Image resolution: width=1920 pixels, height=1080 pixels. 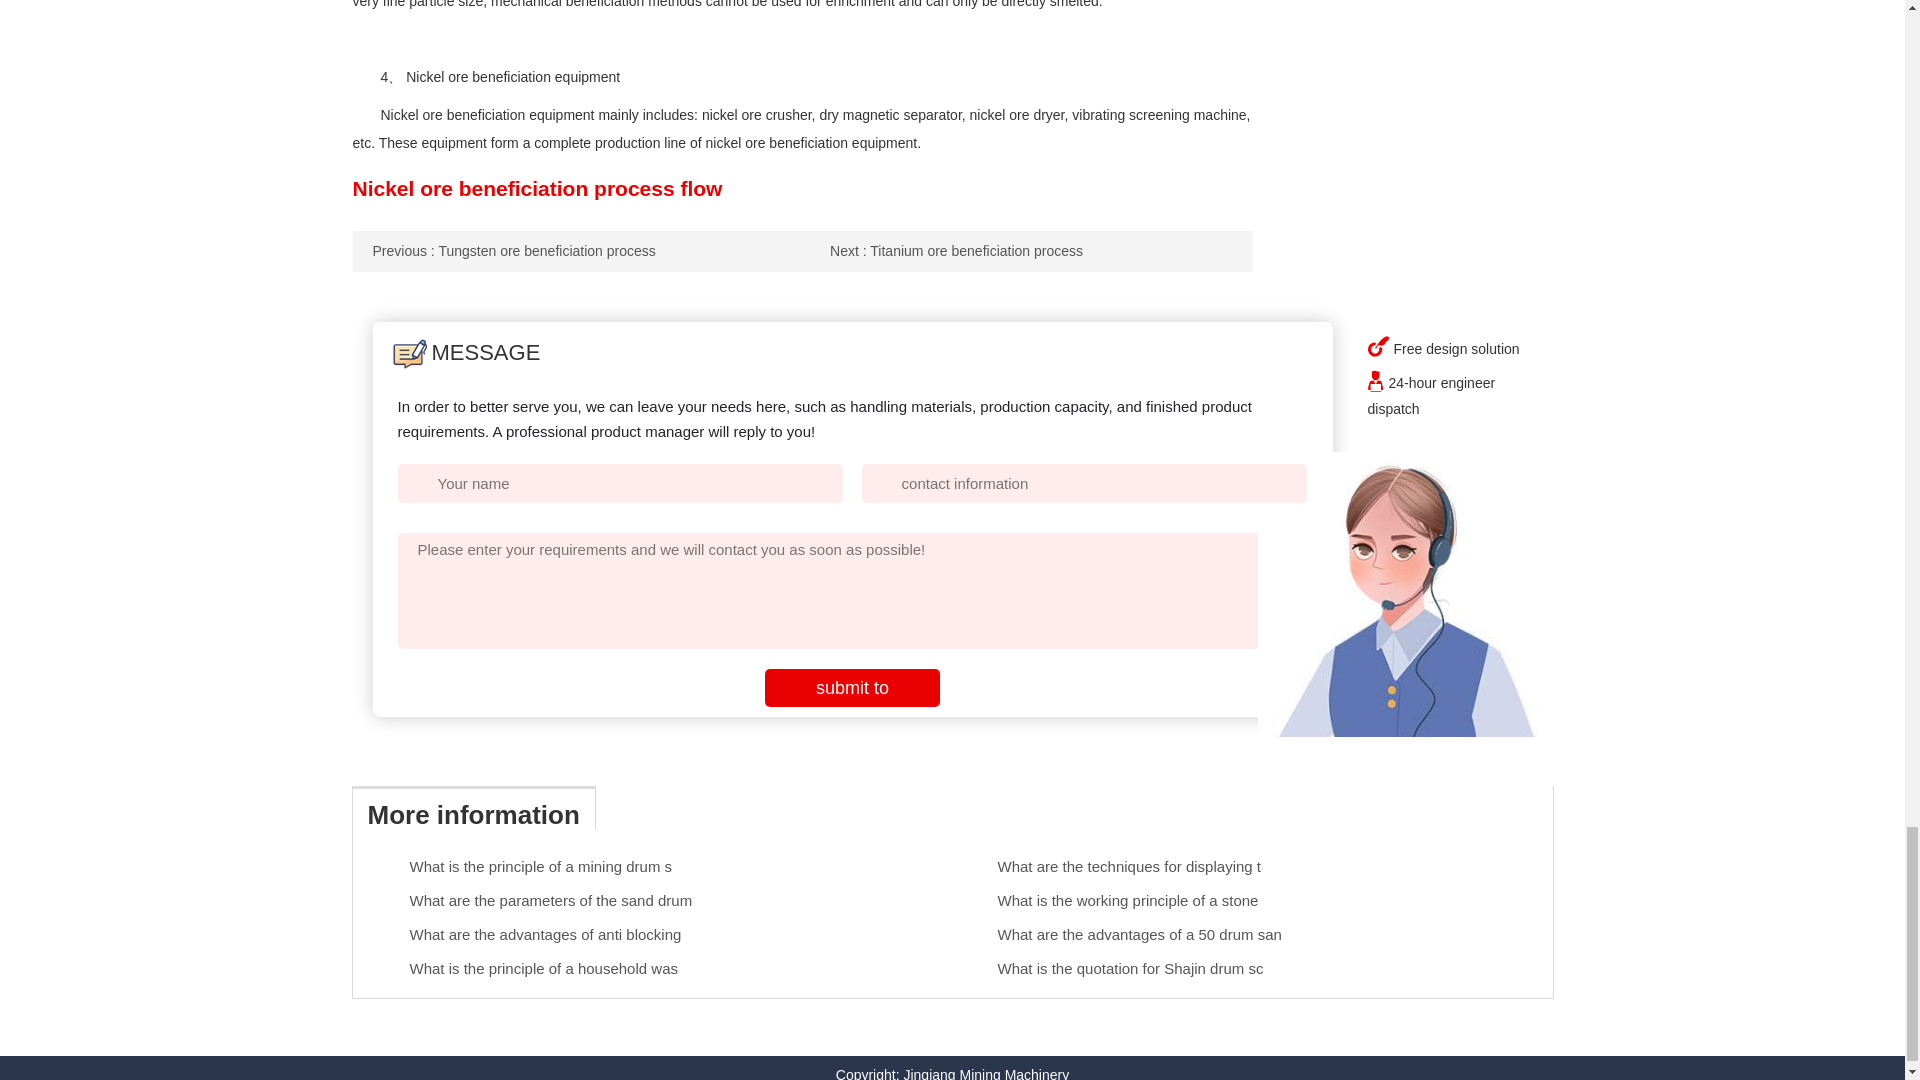 I want to click on submit to, so click(x=852, y=688).